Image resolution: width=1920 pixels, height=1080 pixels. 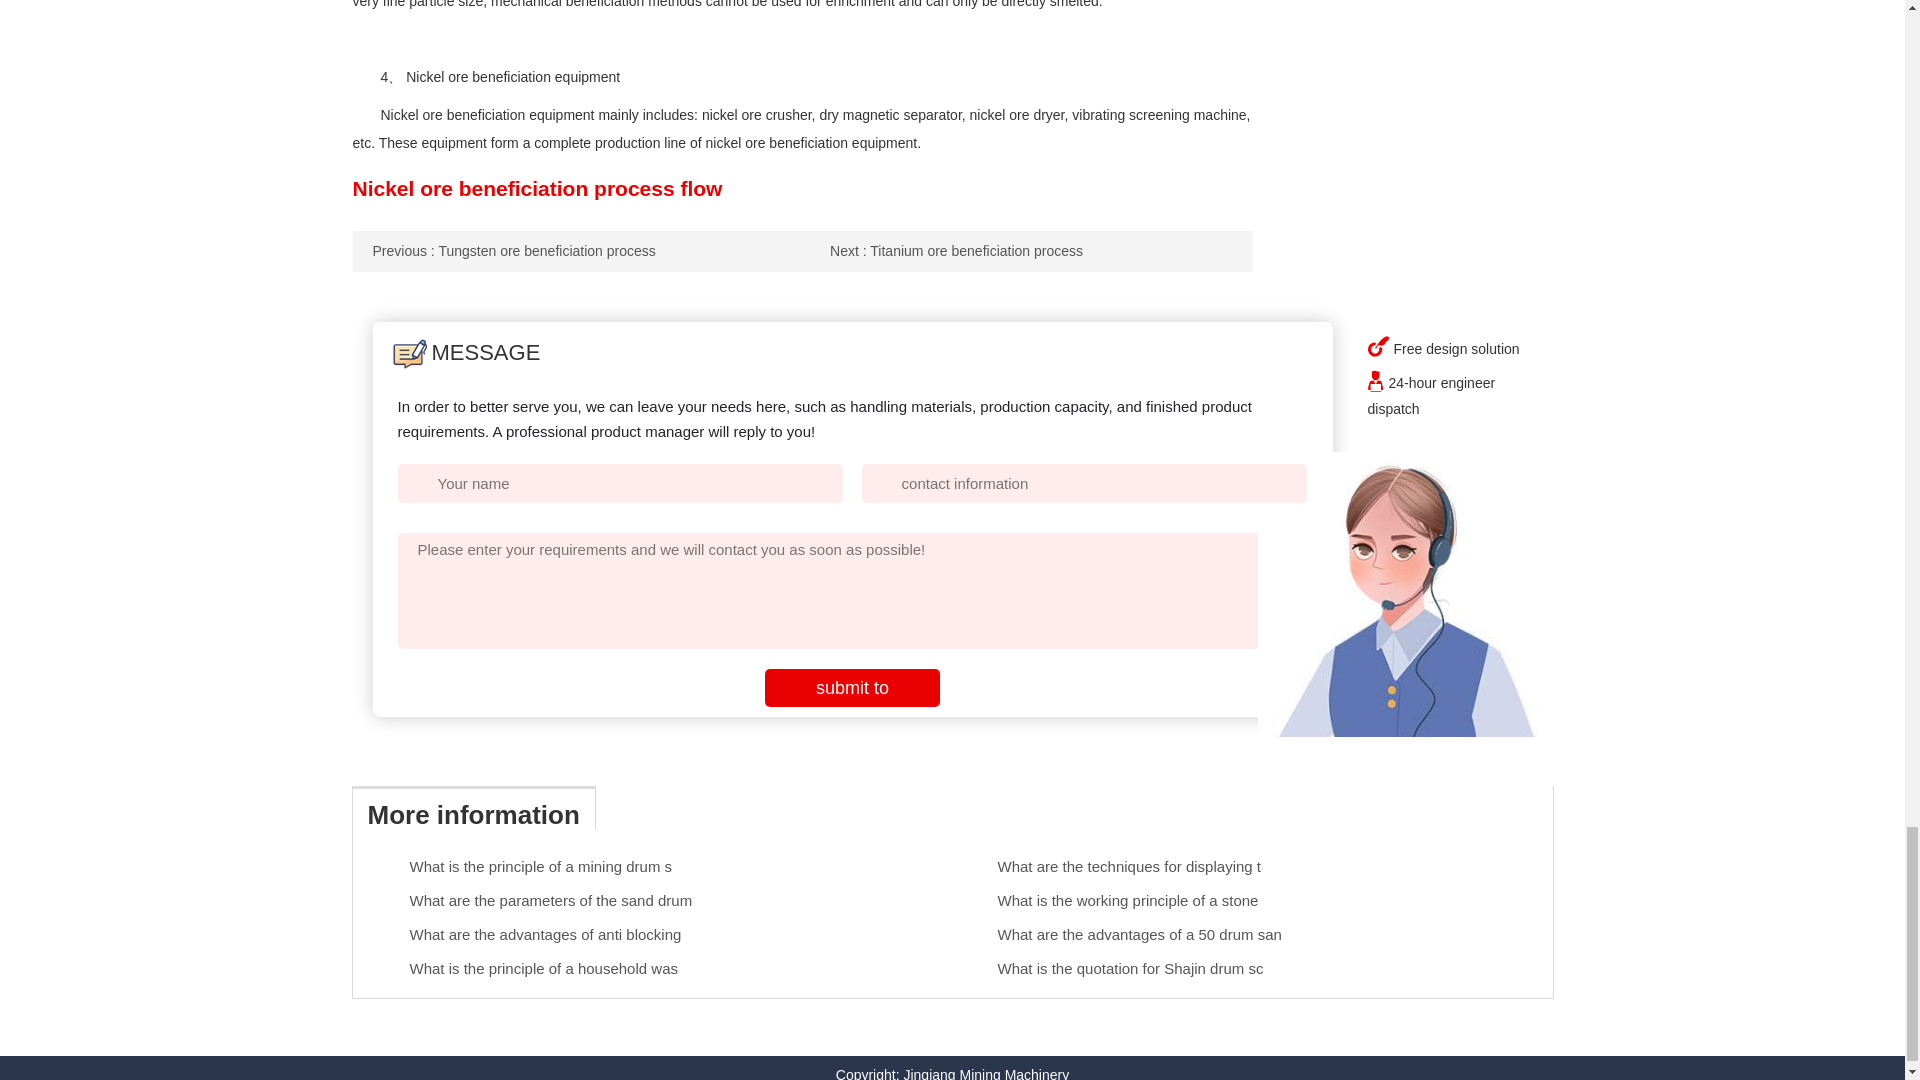 I want to click on submit to, so click(x=852, y=688).